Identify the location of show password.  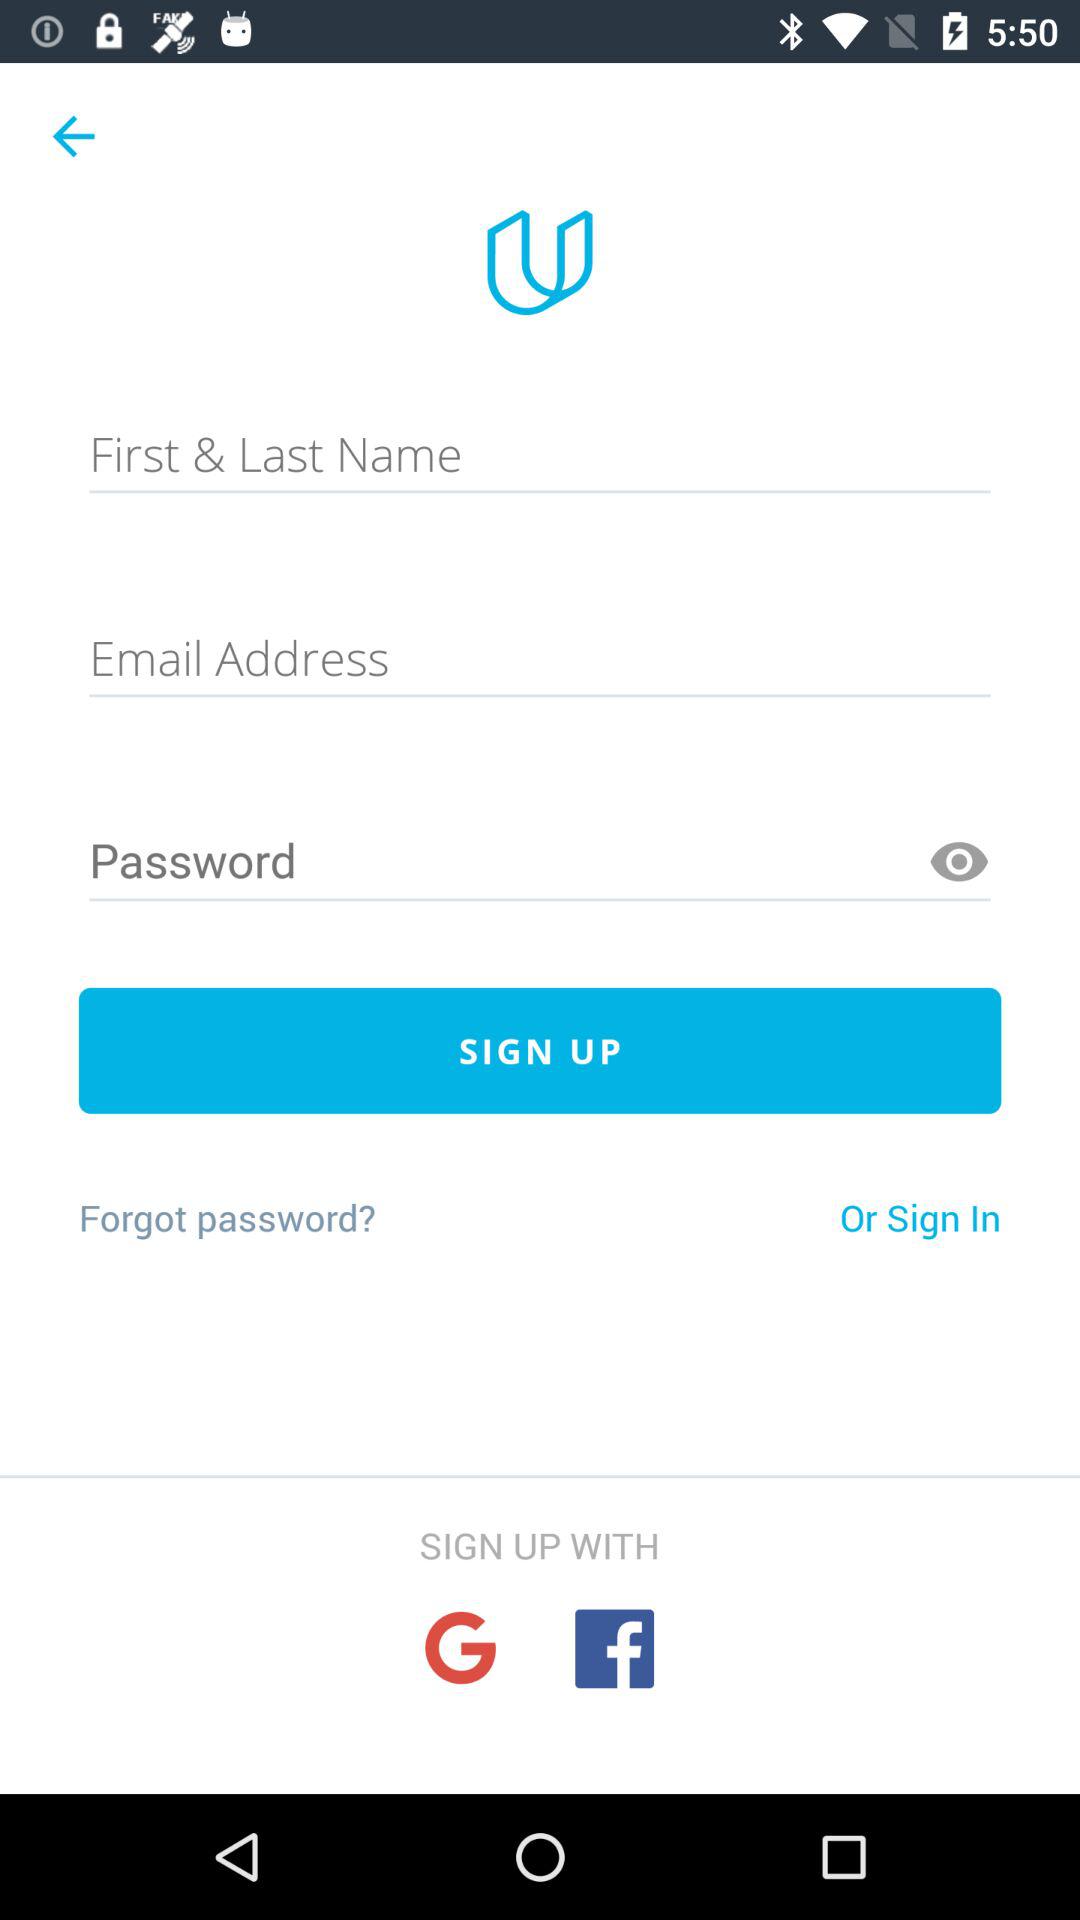
(959, 862).